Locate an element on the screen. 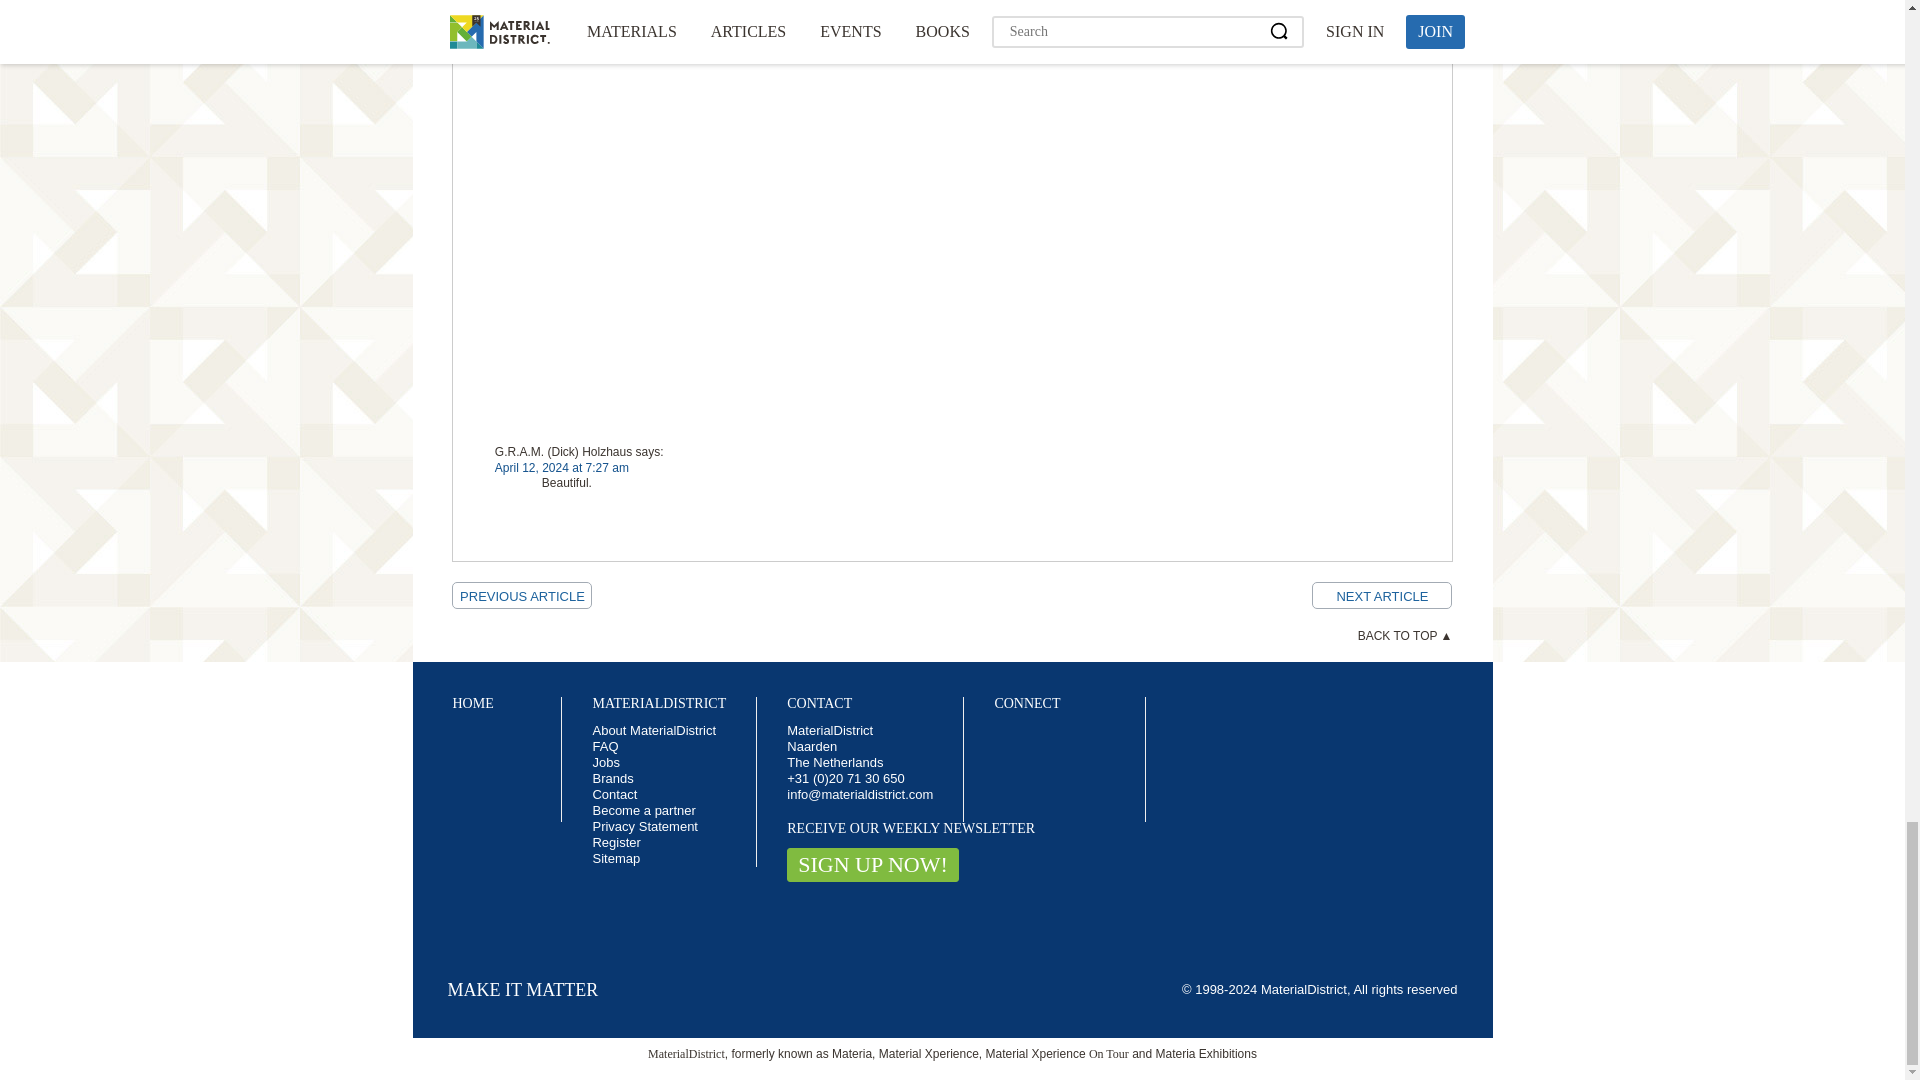  Contact is located at coordinates (614, 794).